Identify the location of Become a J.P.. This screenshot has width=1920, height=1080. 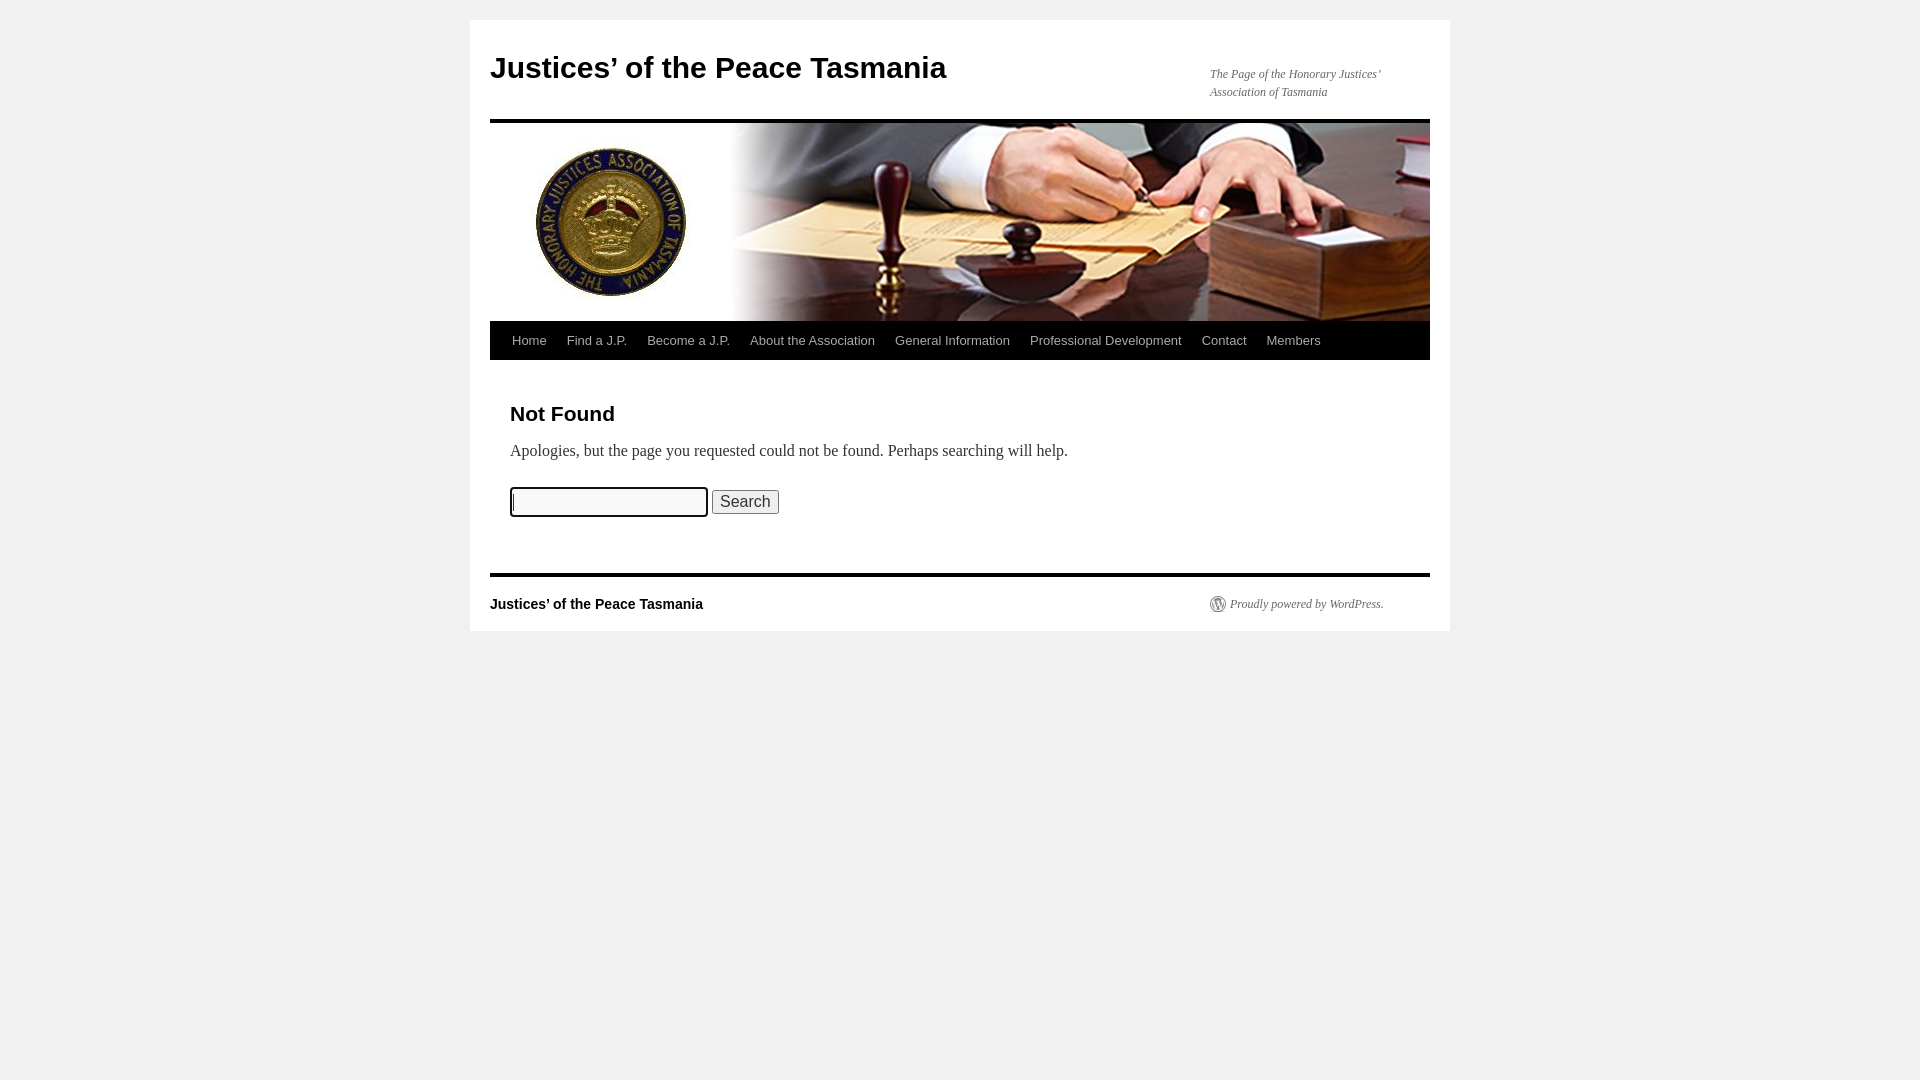
(688, 341).